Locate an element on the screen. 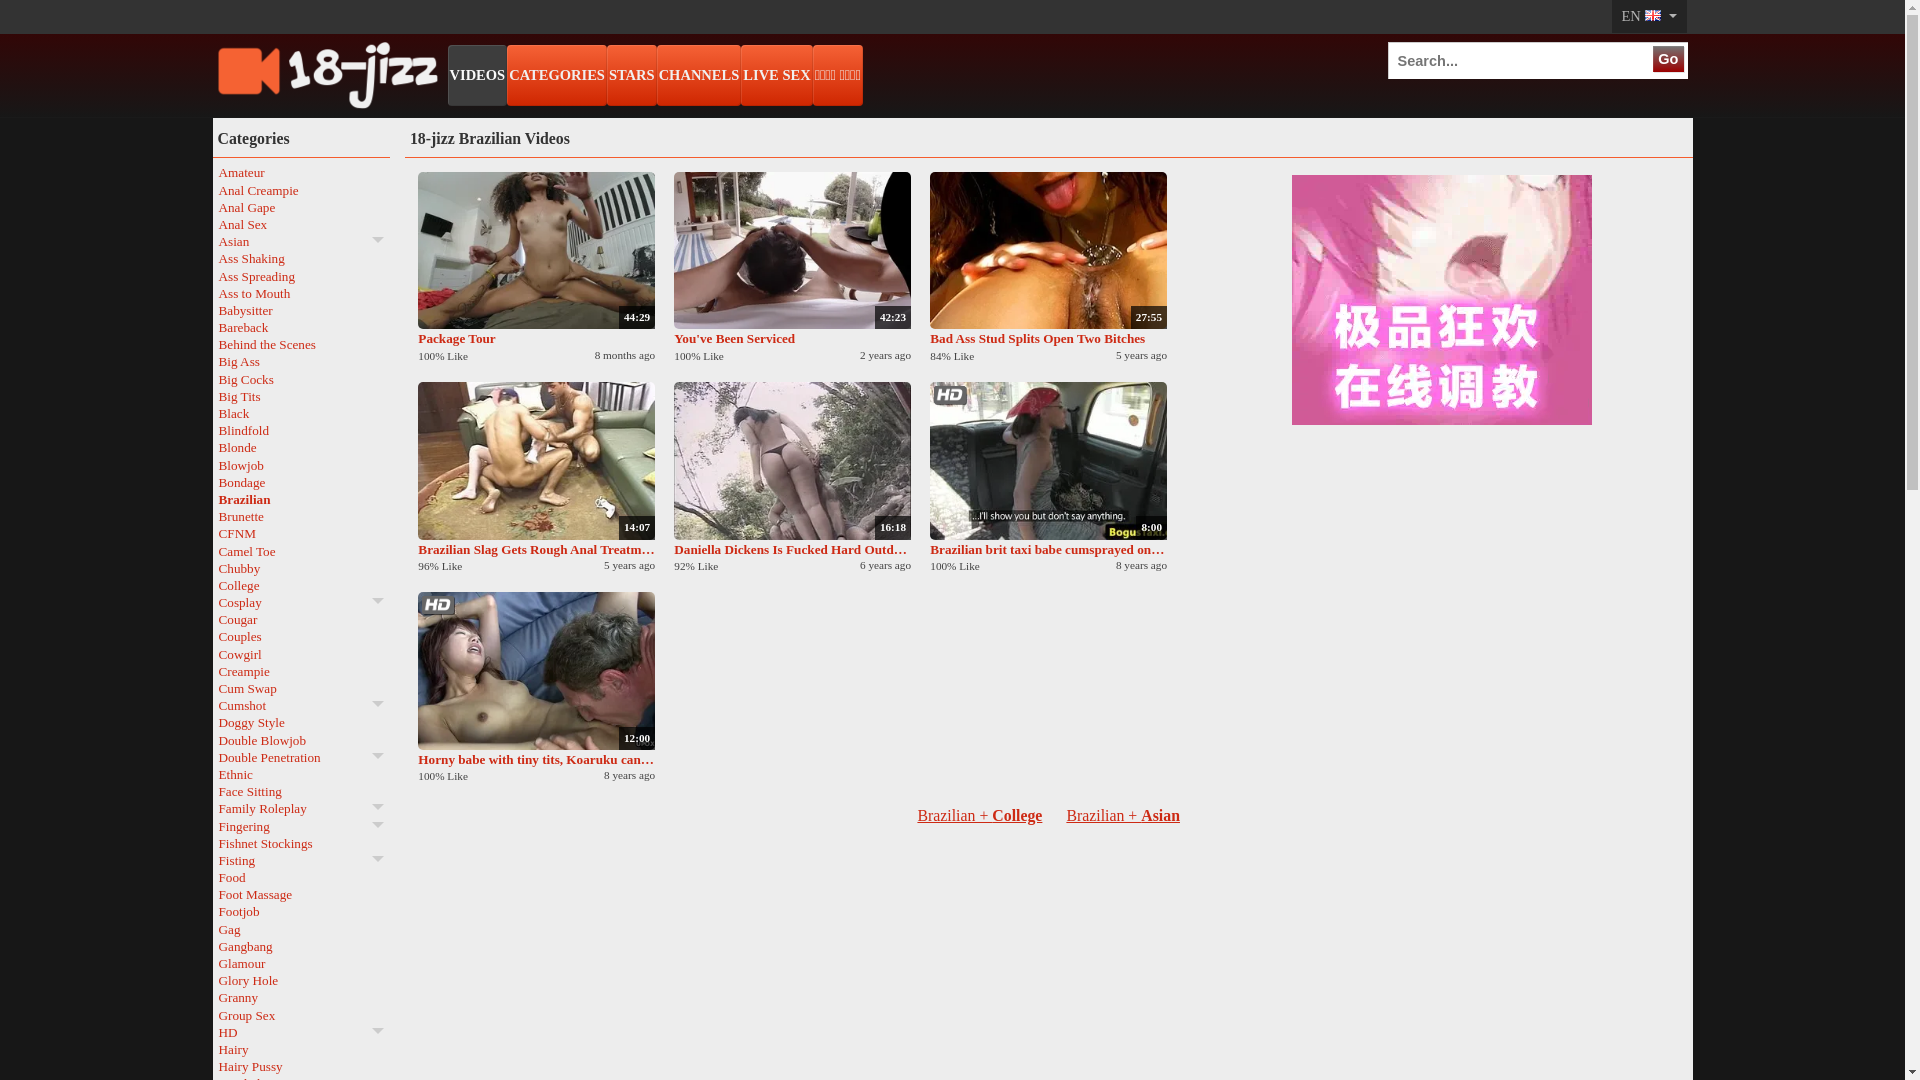  Behind the Scenes is located at coordinates (301, 344).